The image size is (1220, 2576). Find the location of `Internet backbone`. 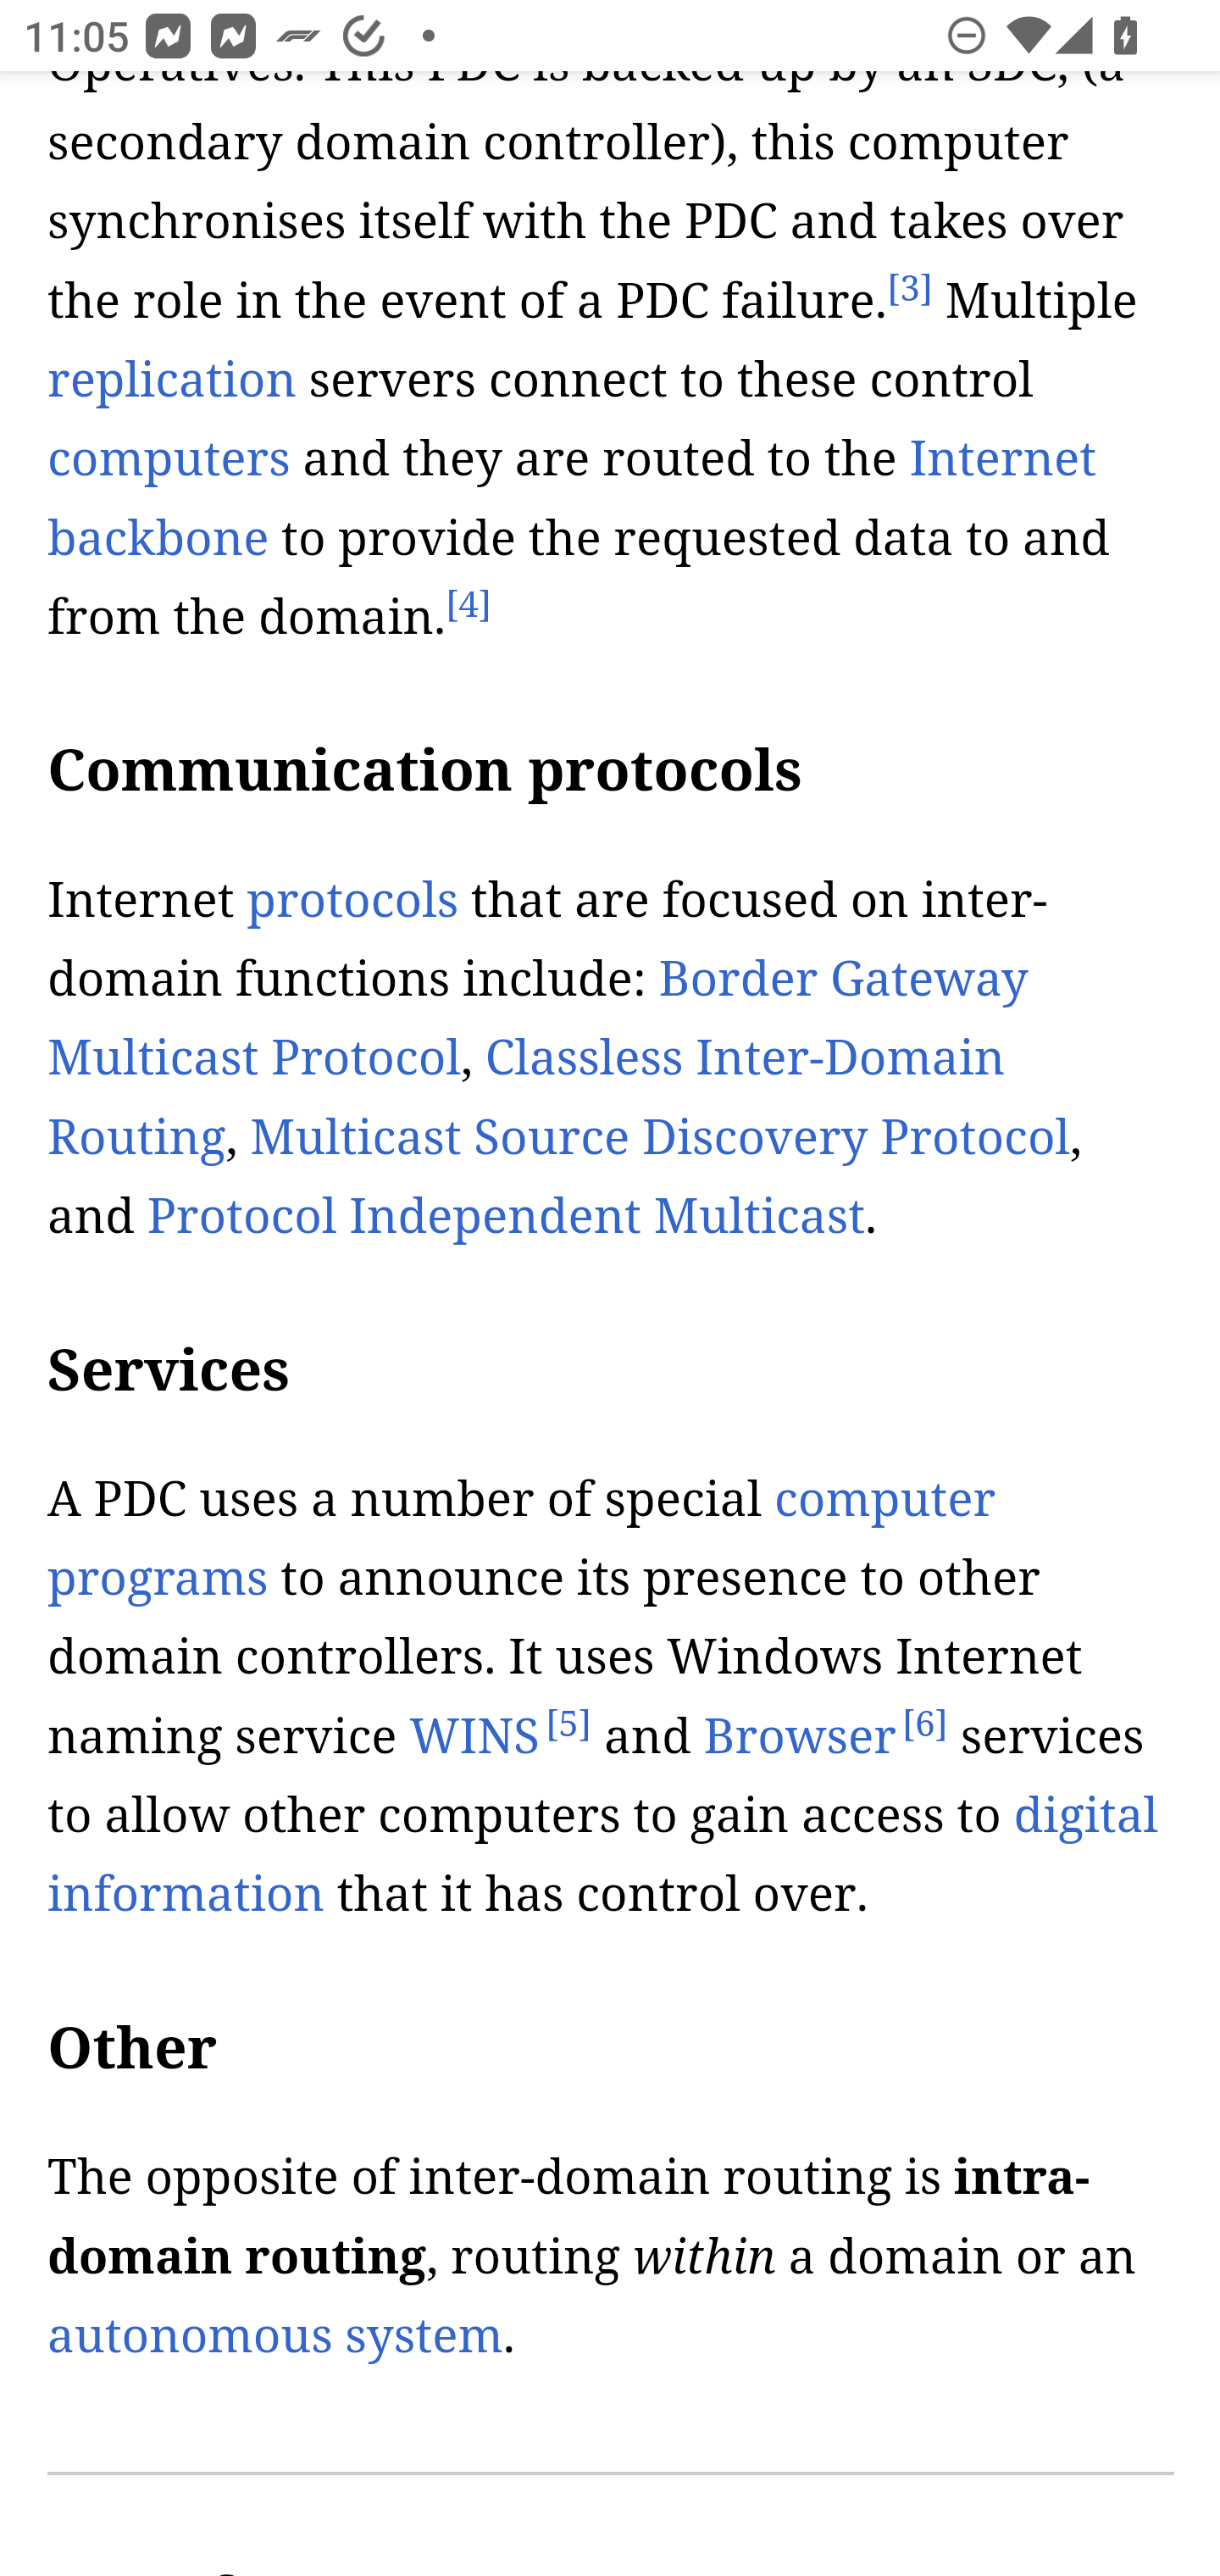

Internet backbone is located at coordinates (573, 499).